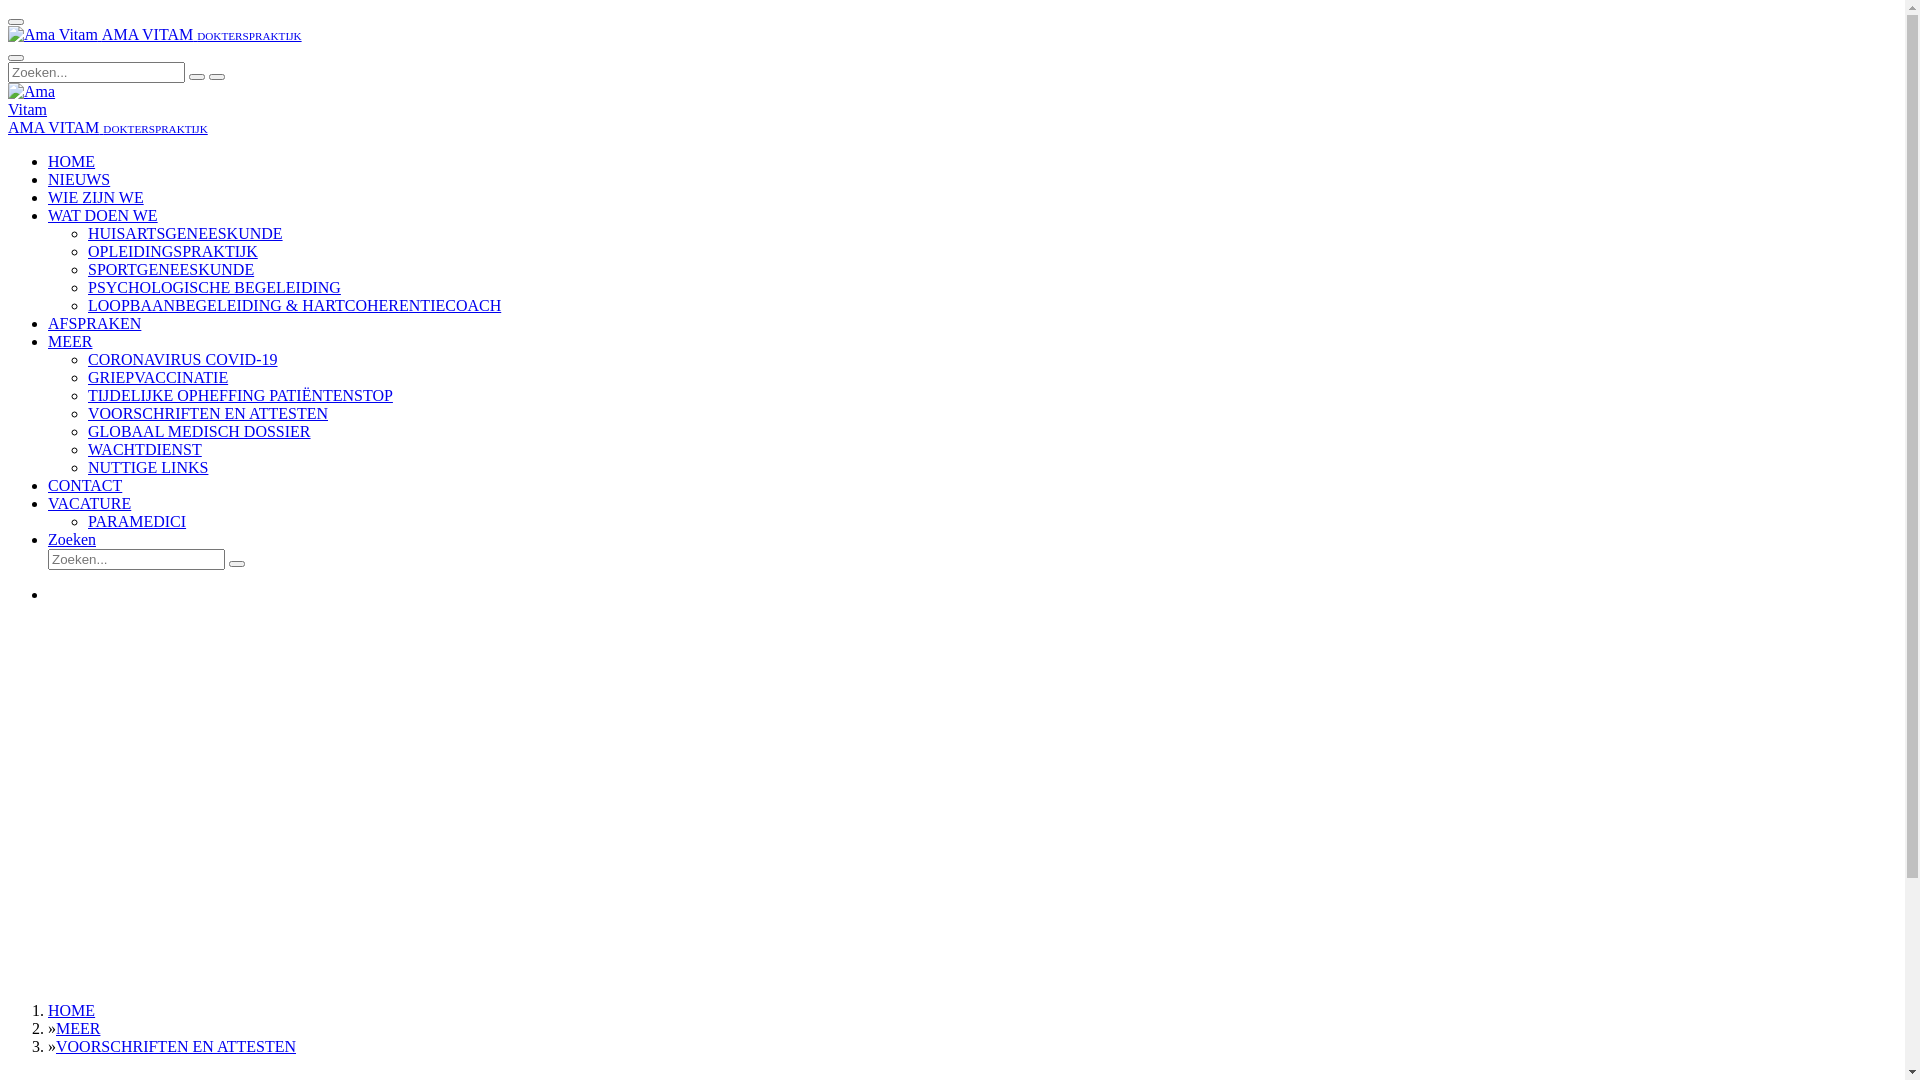 The width and height of the screenshot is (1920, 1080). I want to click on WACHTDIENST, so click(145, 450).